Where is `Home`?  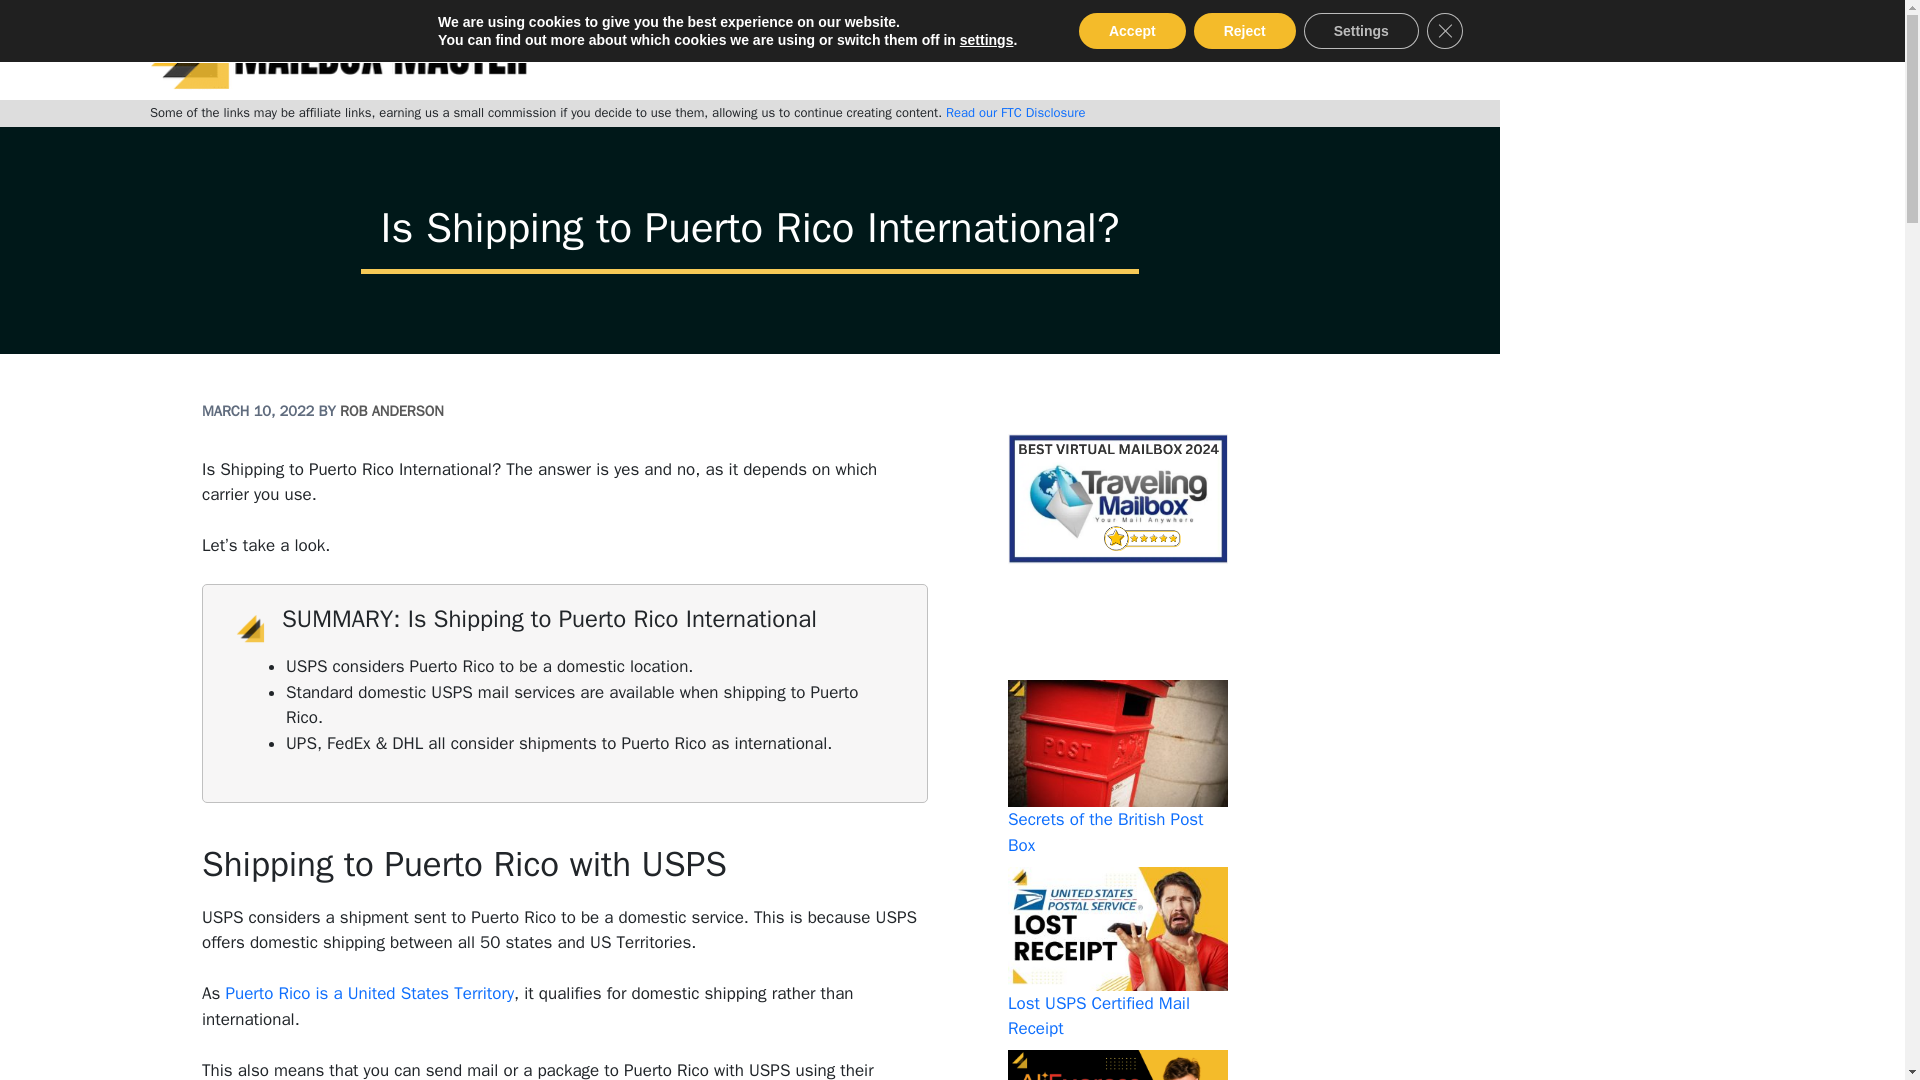
Home is located at coordinates (704, 50).